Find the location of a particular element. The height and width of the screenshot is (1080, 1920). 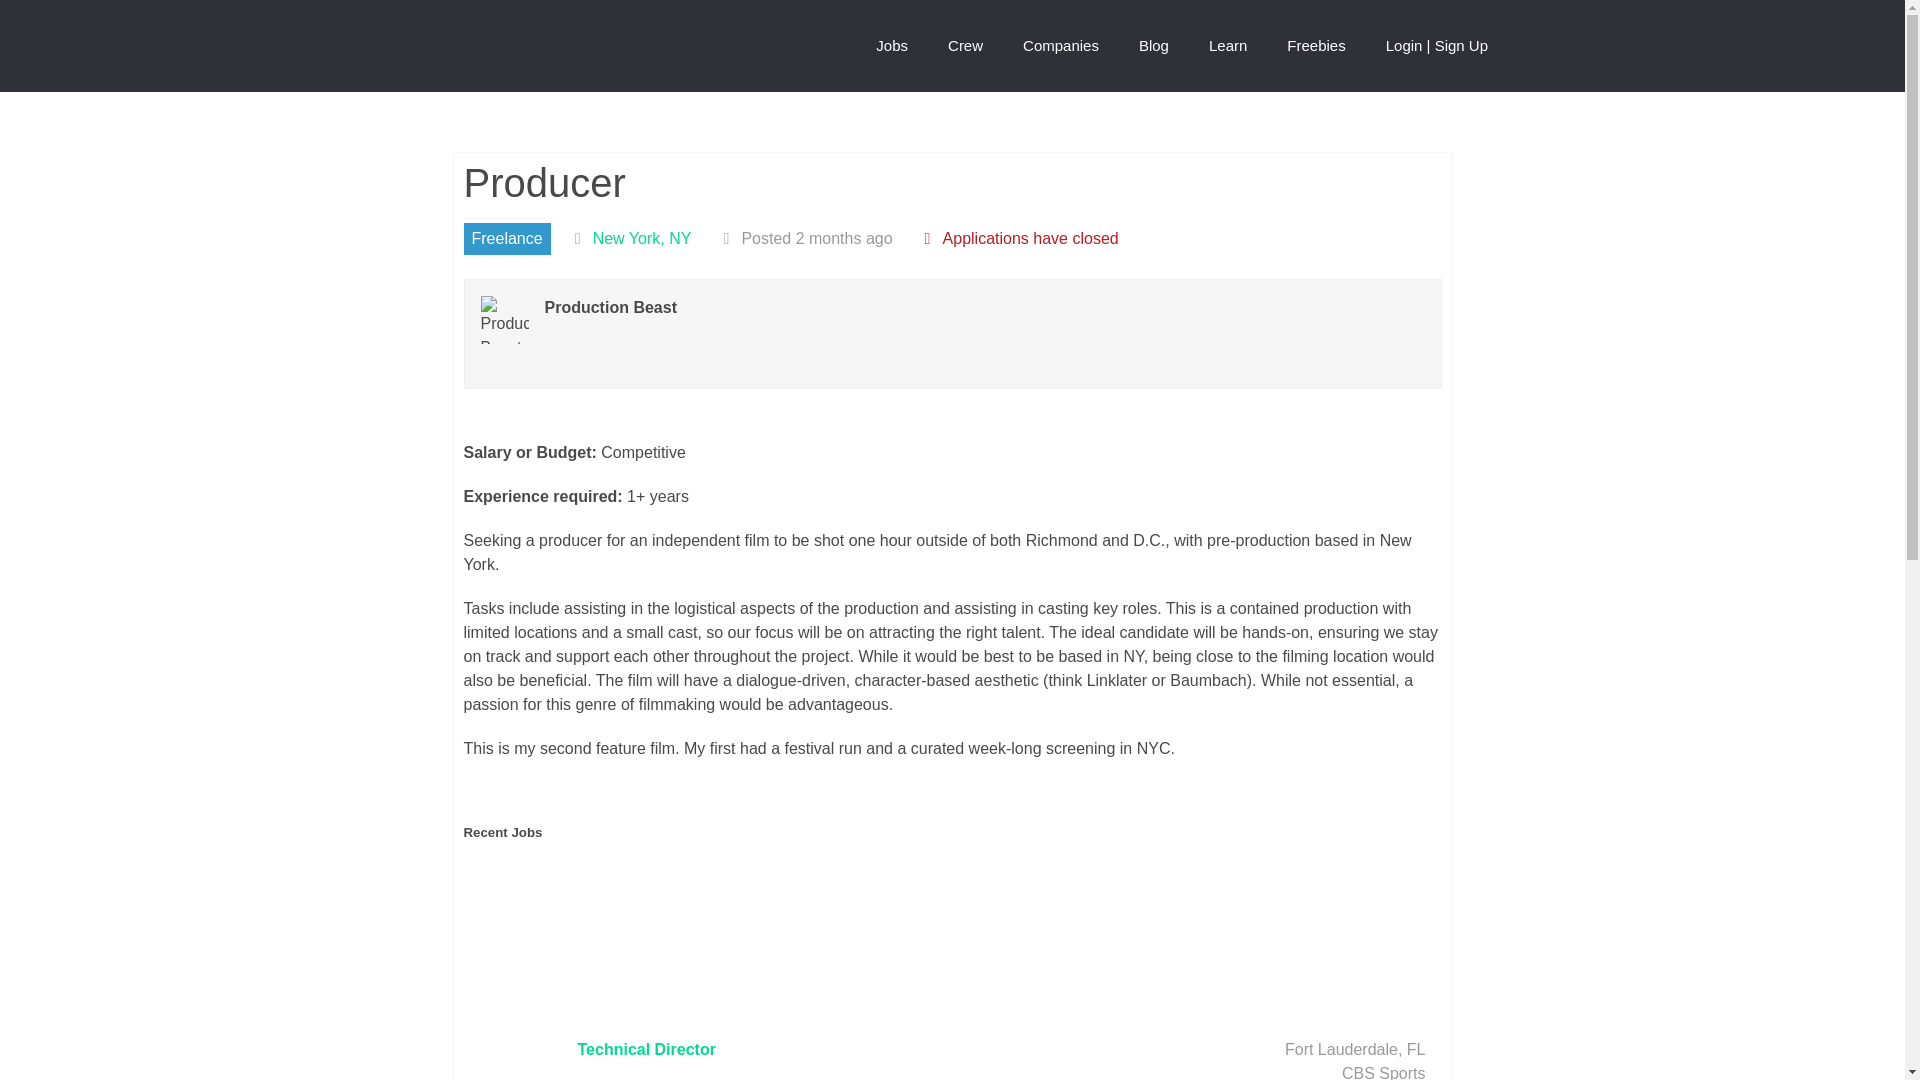

Companies is located at coordinates (1060, 46).